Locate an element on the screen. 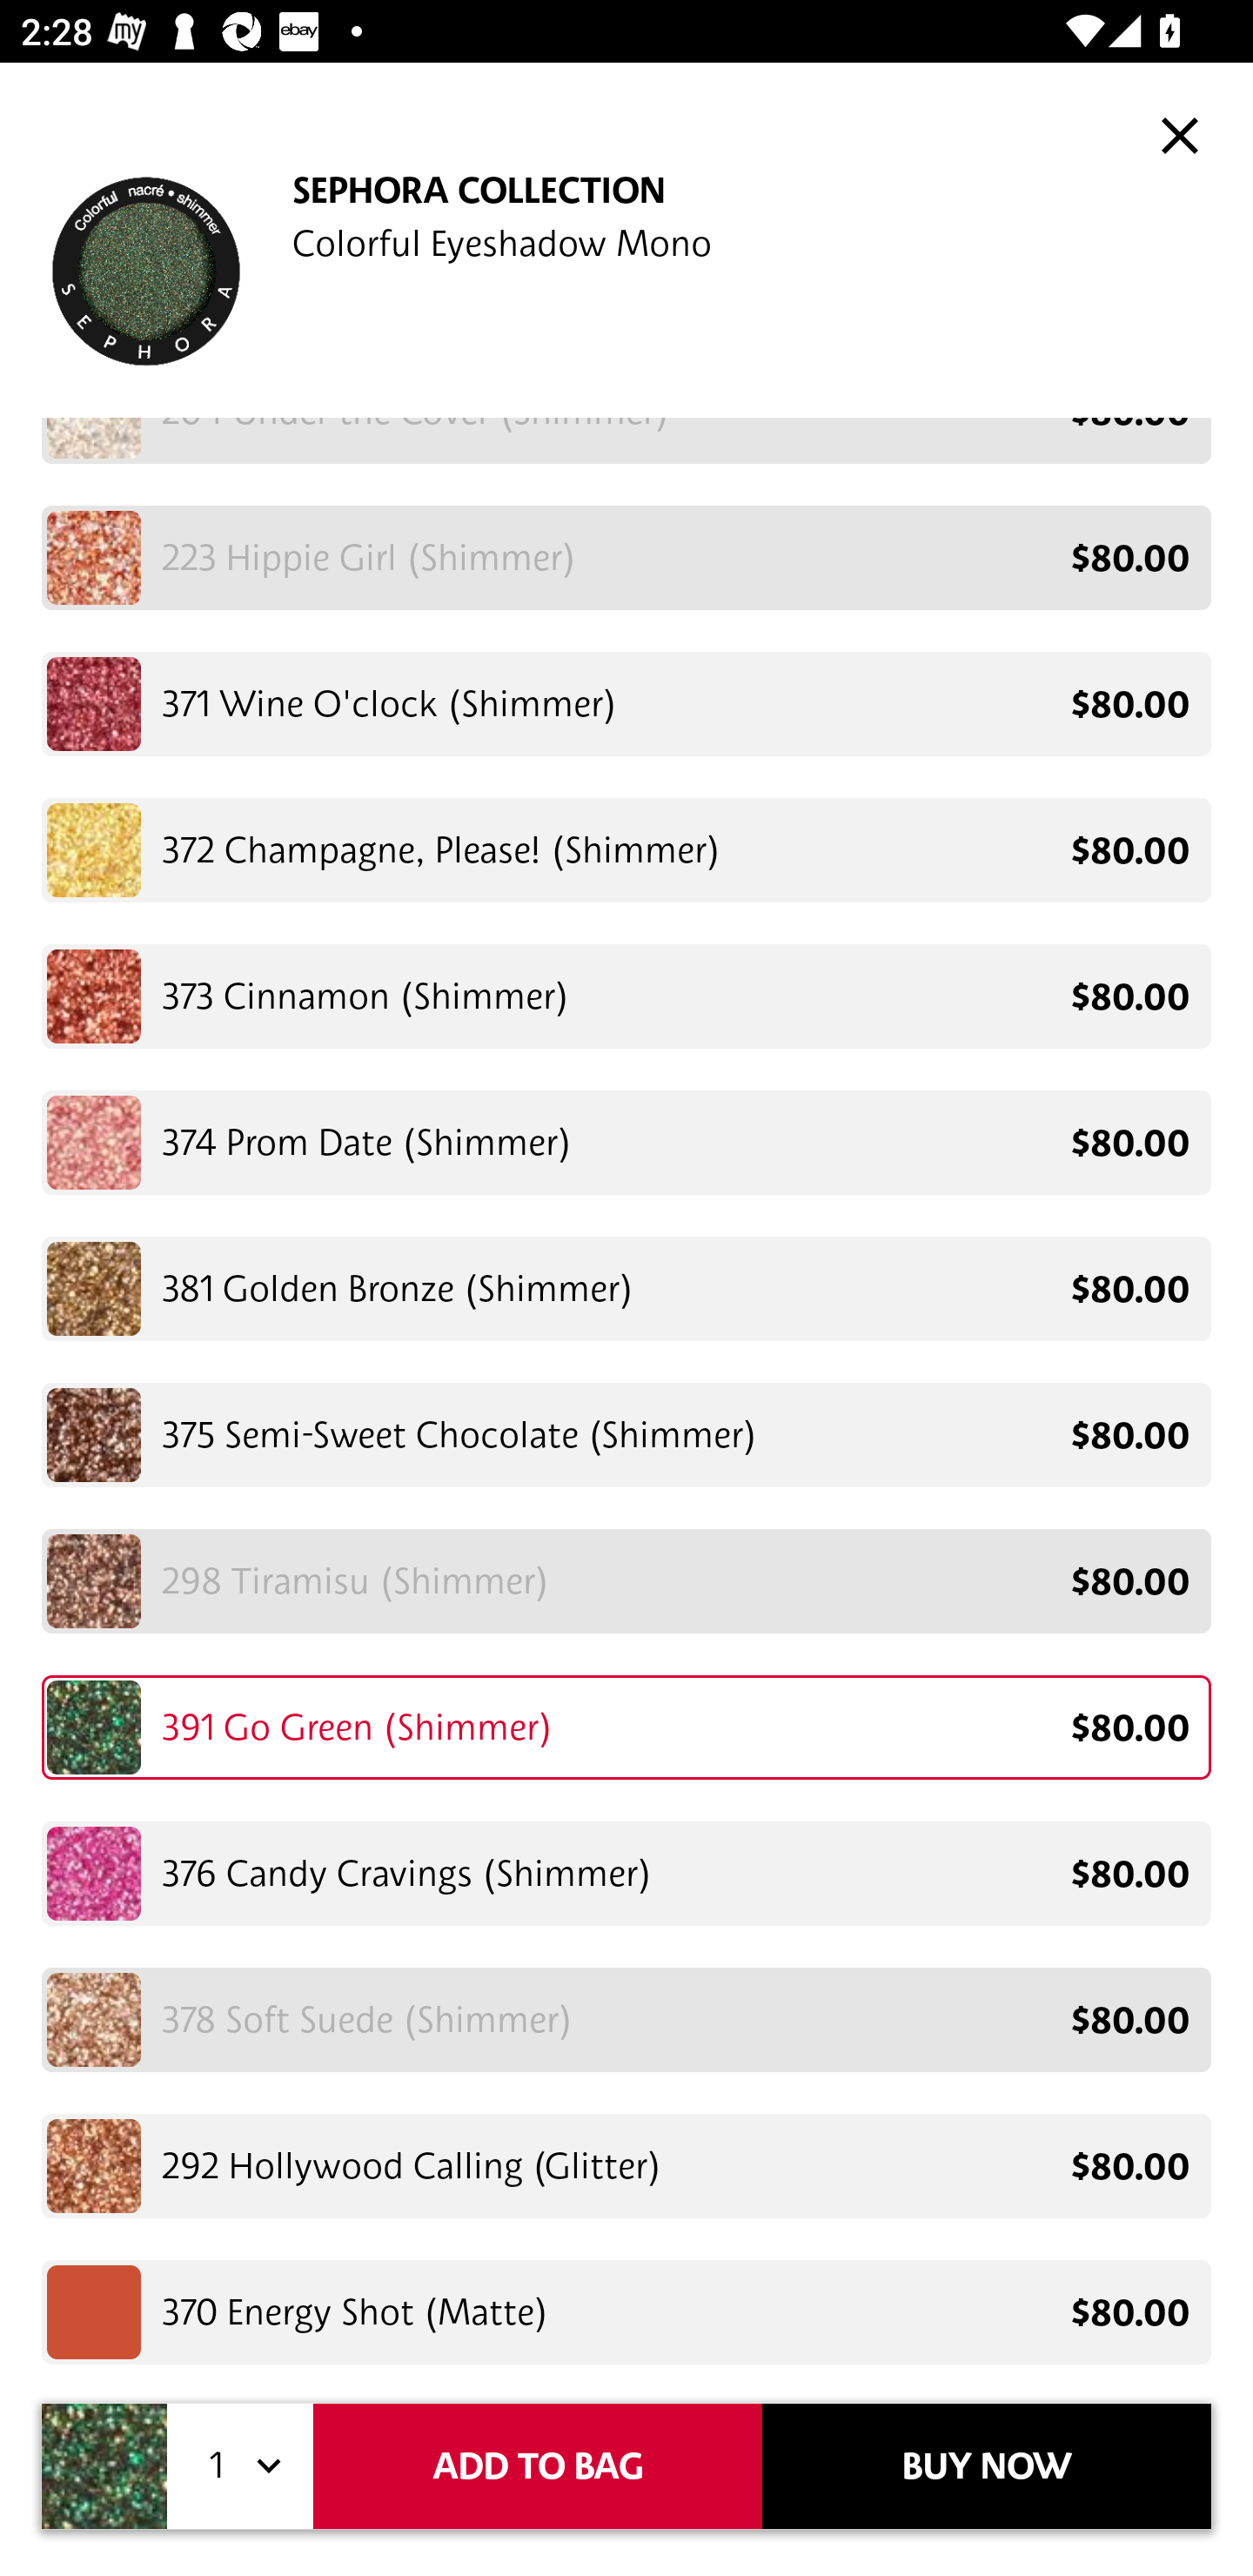 Image resolution: width=1253 pixels, height=2576 pixels. 1 is located at coordinates (240, 2466).